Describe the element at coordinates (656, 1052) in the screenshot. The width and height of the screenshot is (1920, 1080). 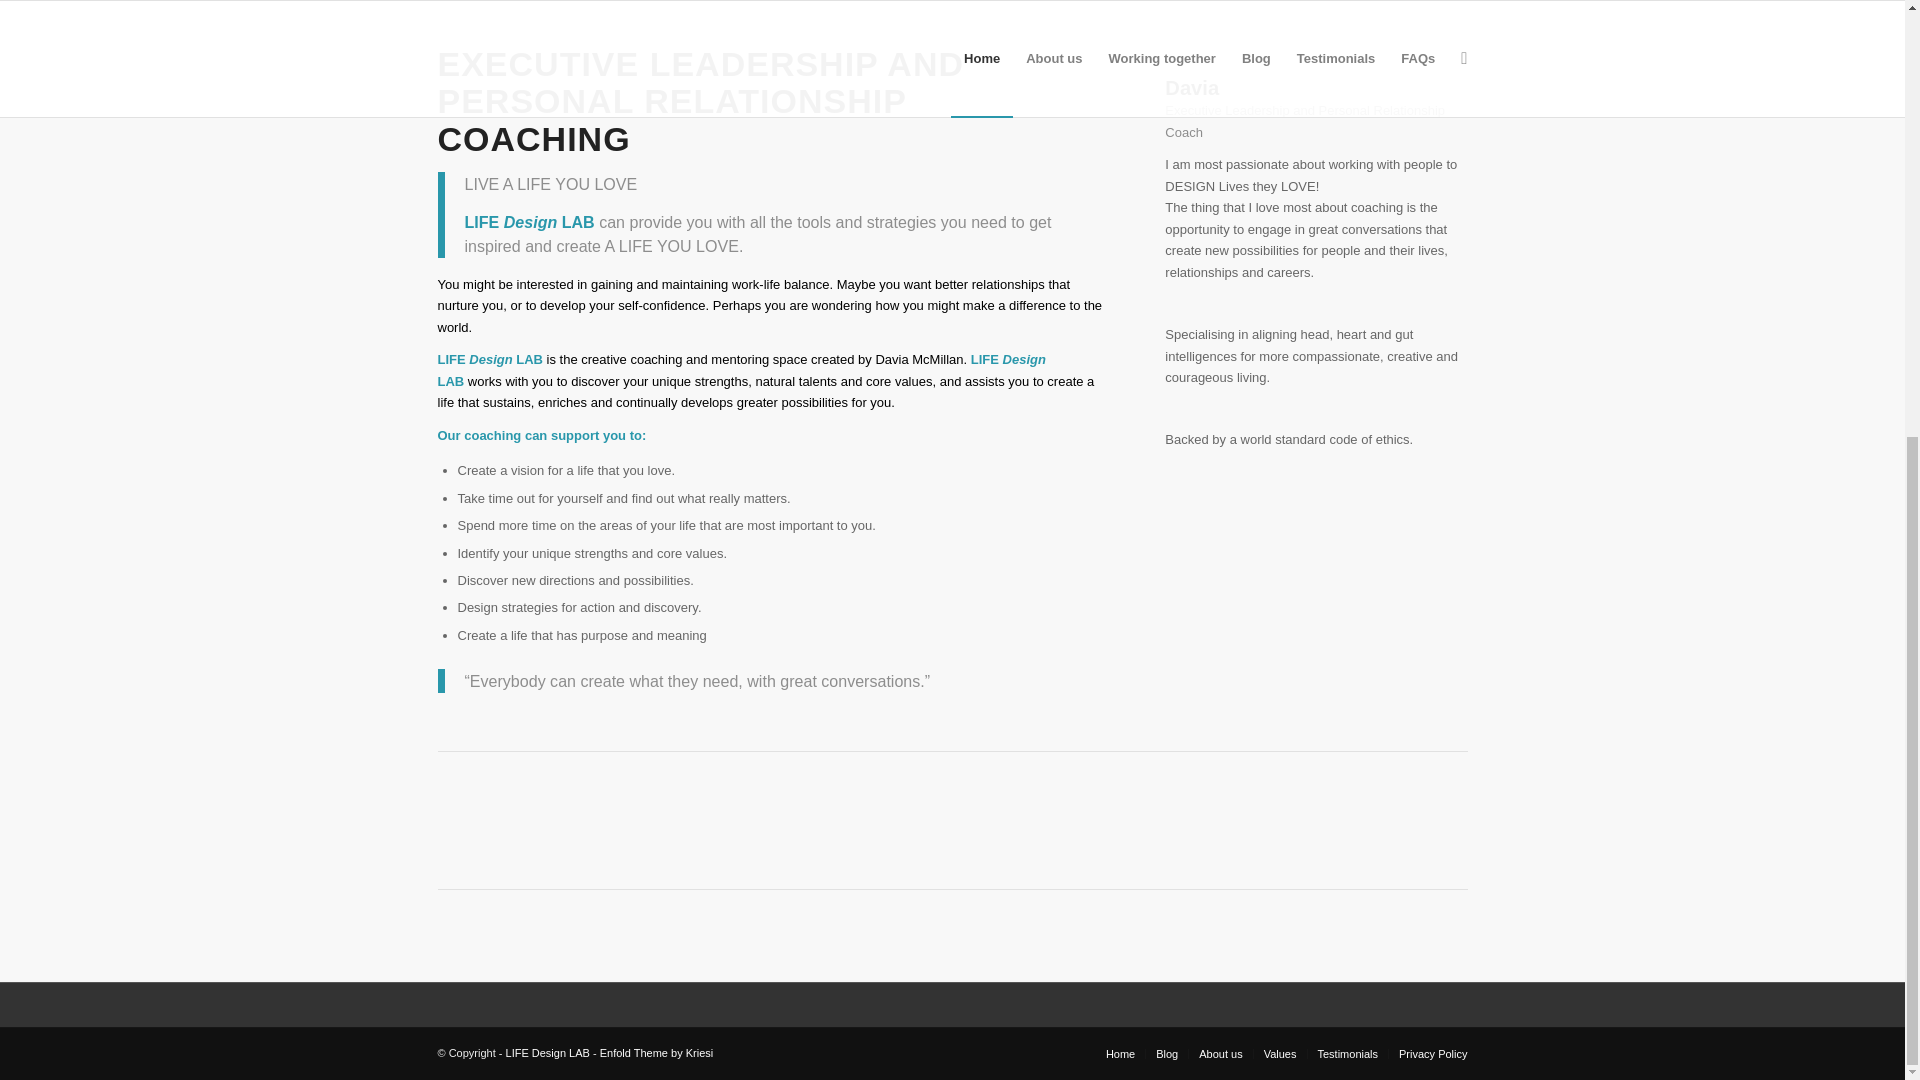
I see `Enfold Theme by Kriesi` at that location.